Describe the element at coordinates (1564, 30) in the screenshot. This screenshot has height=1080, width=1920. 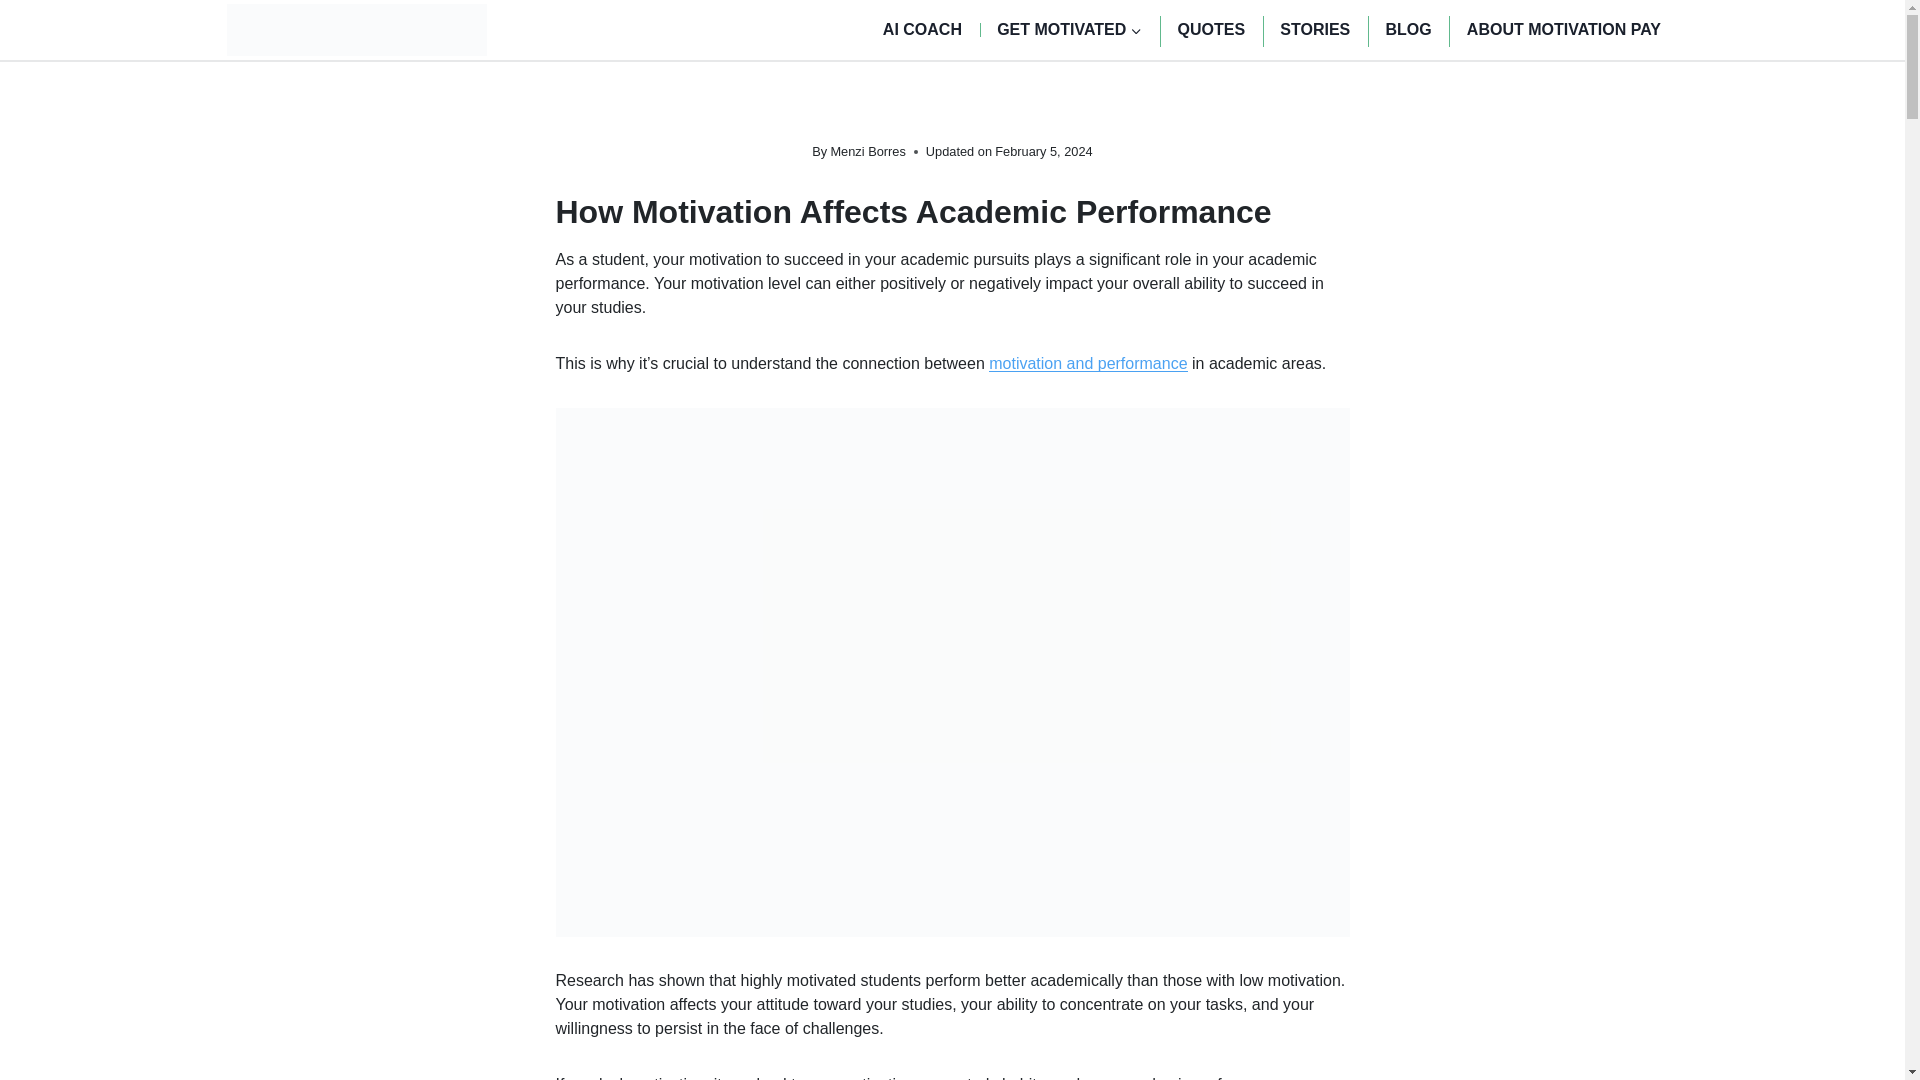
I see `ABOUT MOTIVATION PAY` at that location.